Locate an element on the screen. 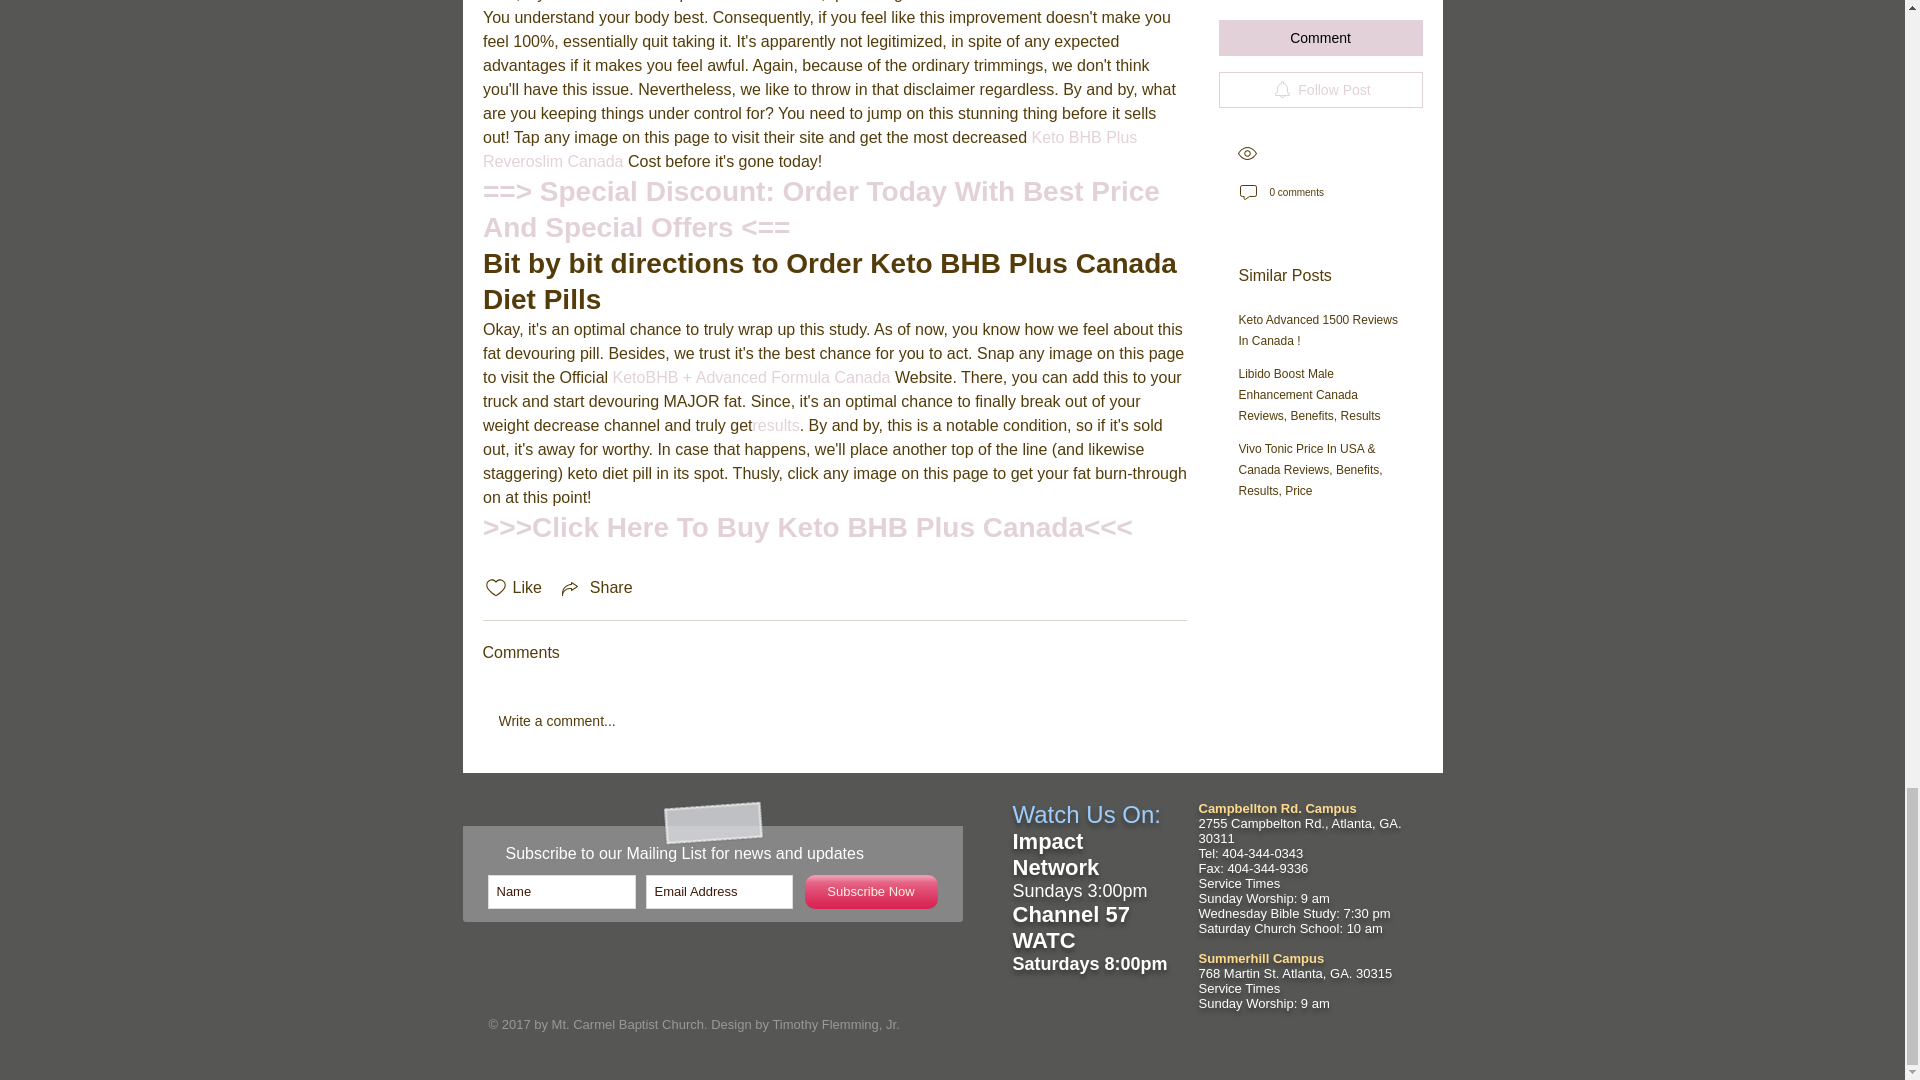 The width and height of the screenshot is (1920, 1080). Write a comment... is located at coordinates (834, 721).